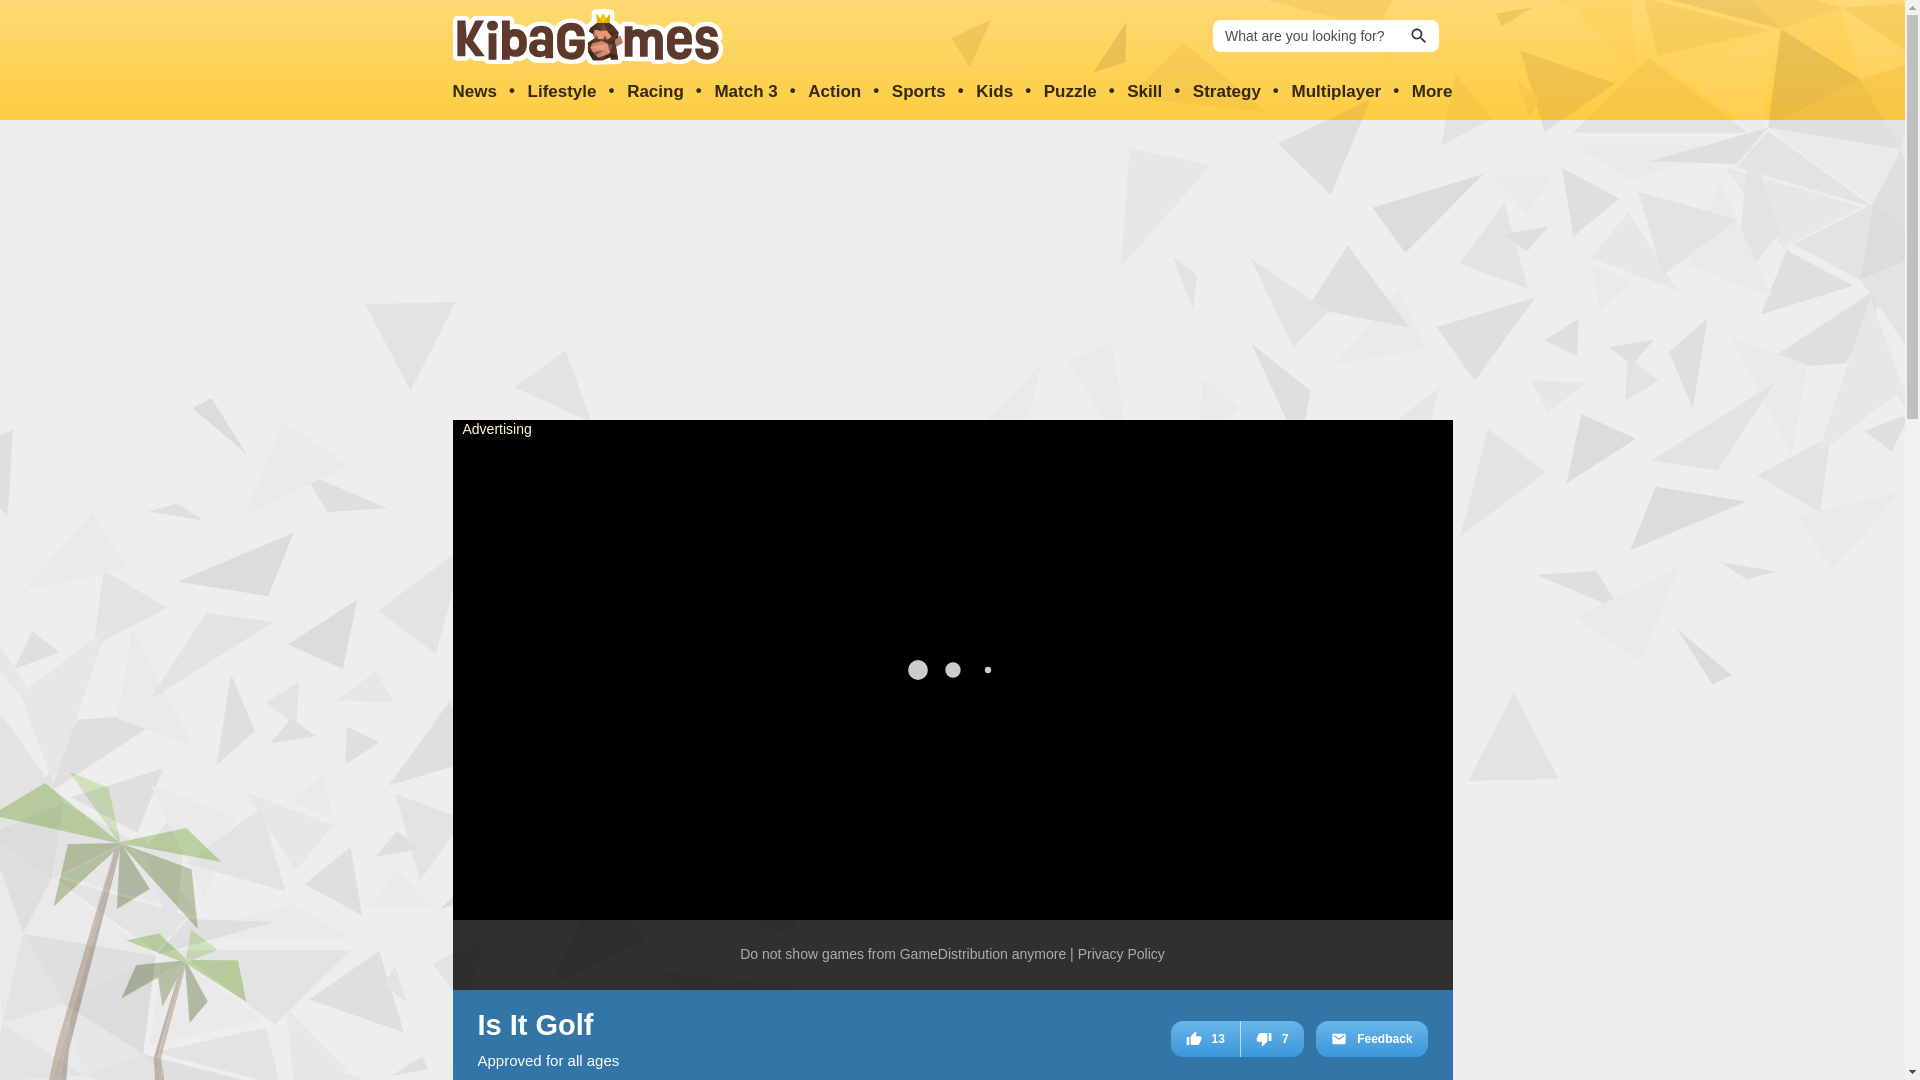 The width and height of the screenshot is (1920, 1080). Describe the element at coordinates (1272, 1038) in the screenshot. I see `7` at that location.